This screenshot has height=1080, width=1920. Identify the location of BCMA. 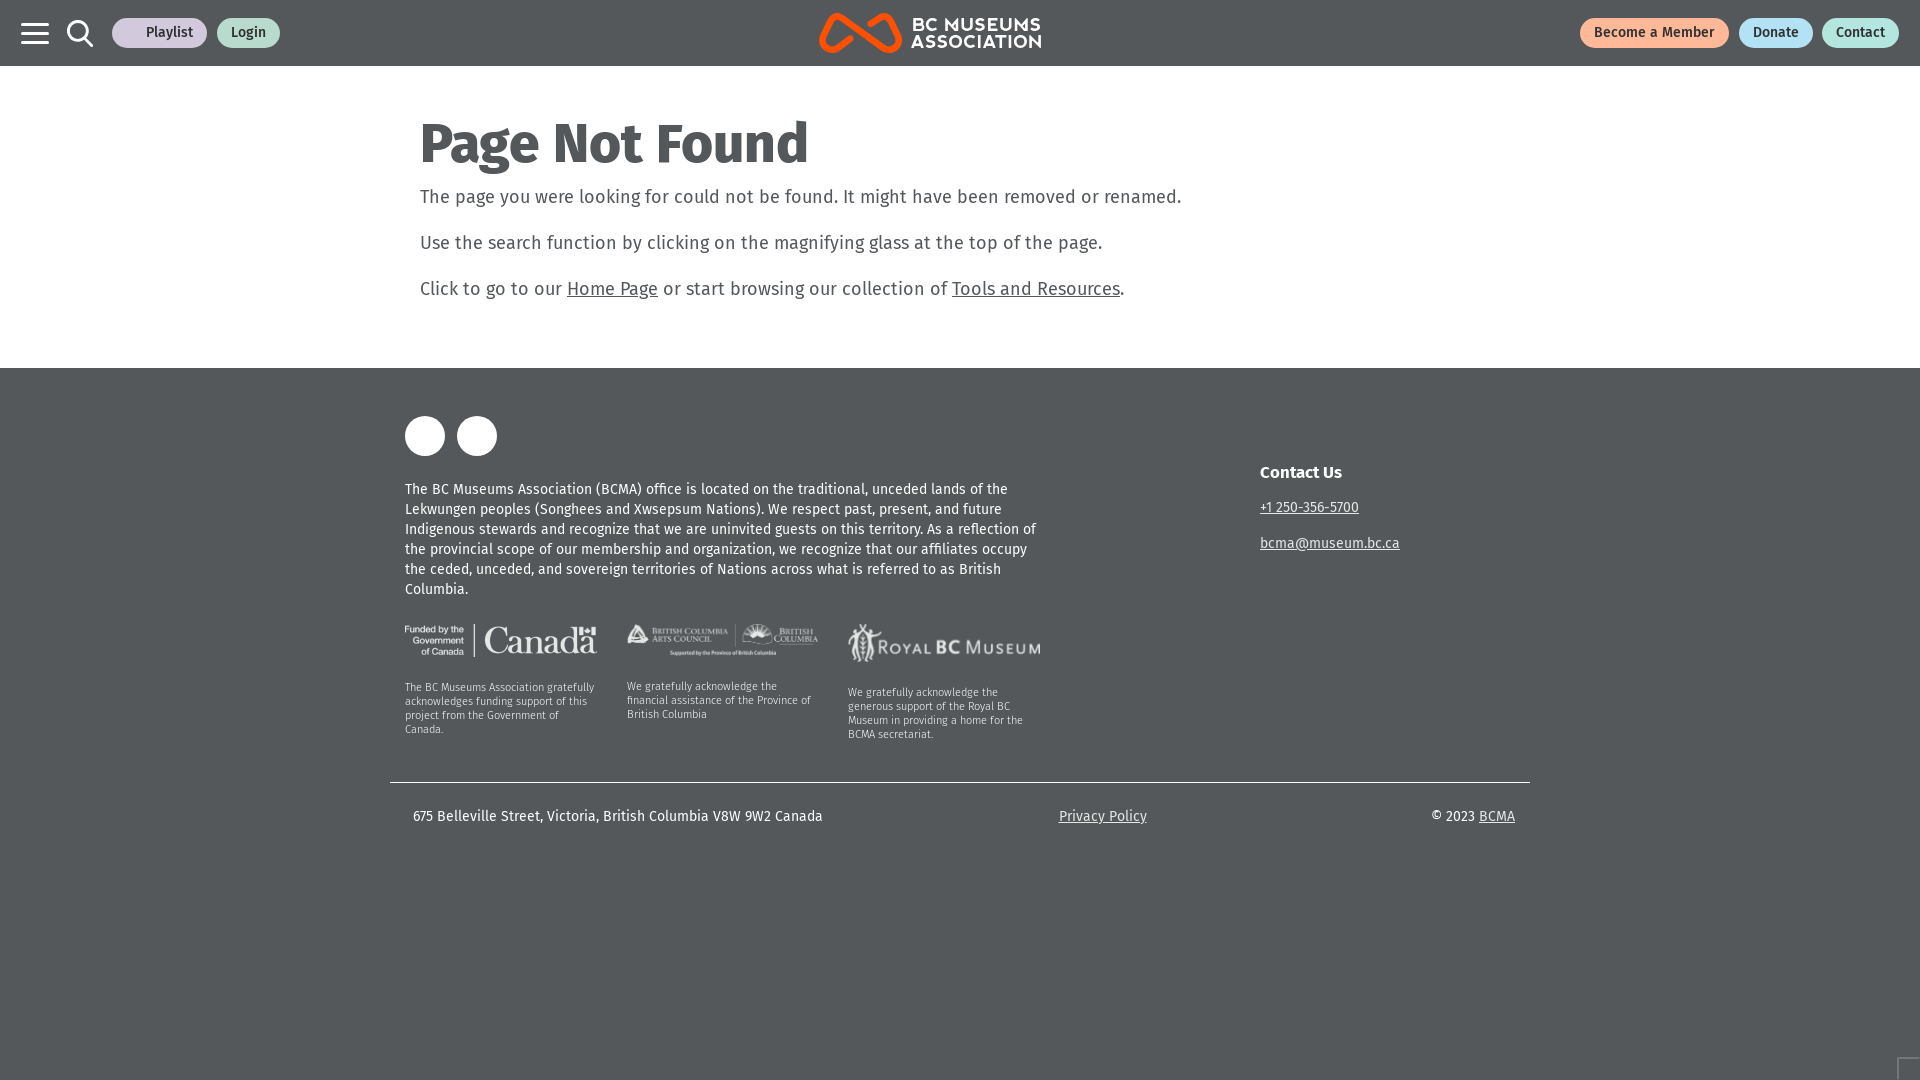
(1497, 816).